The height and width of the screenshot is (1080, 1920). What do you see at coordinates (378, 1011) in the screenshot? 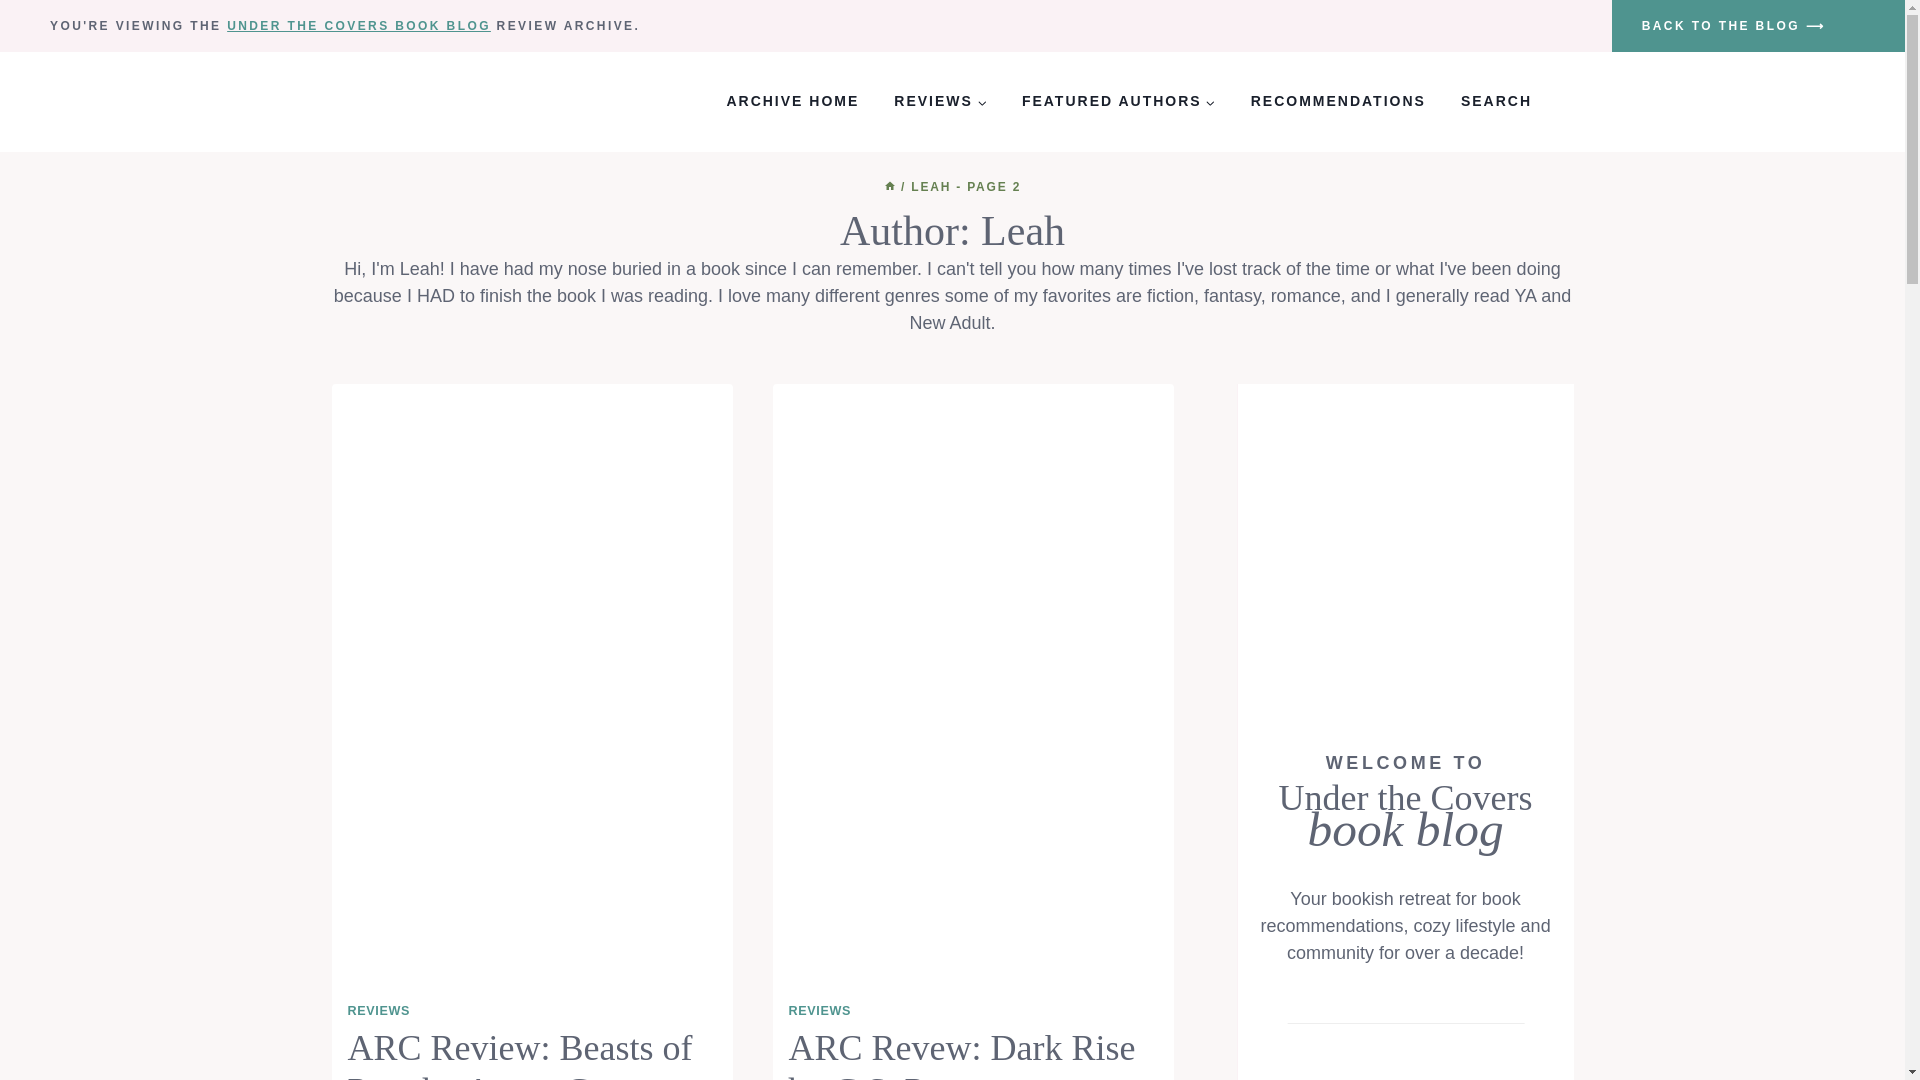
I see `REVIEWS` at bounding box center [378, 1011].